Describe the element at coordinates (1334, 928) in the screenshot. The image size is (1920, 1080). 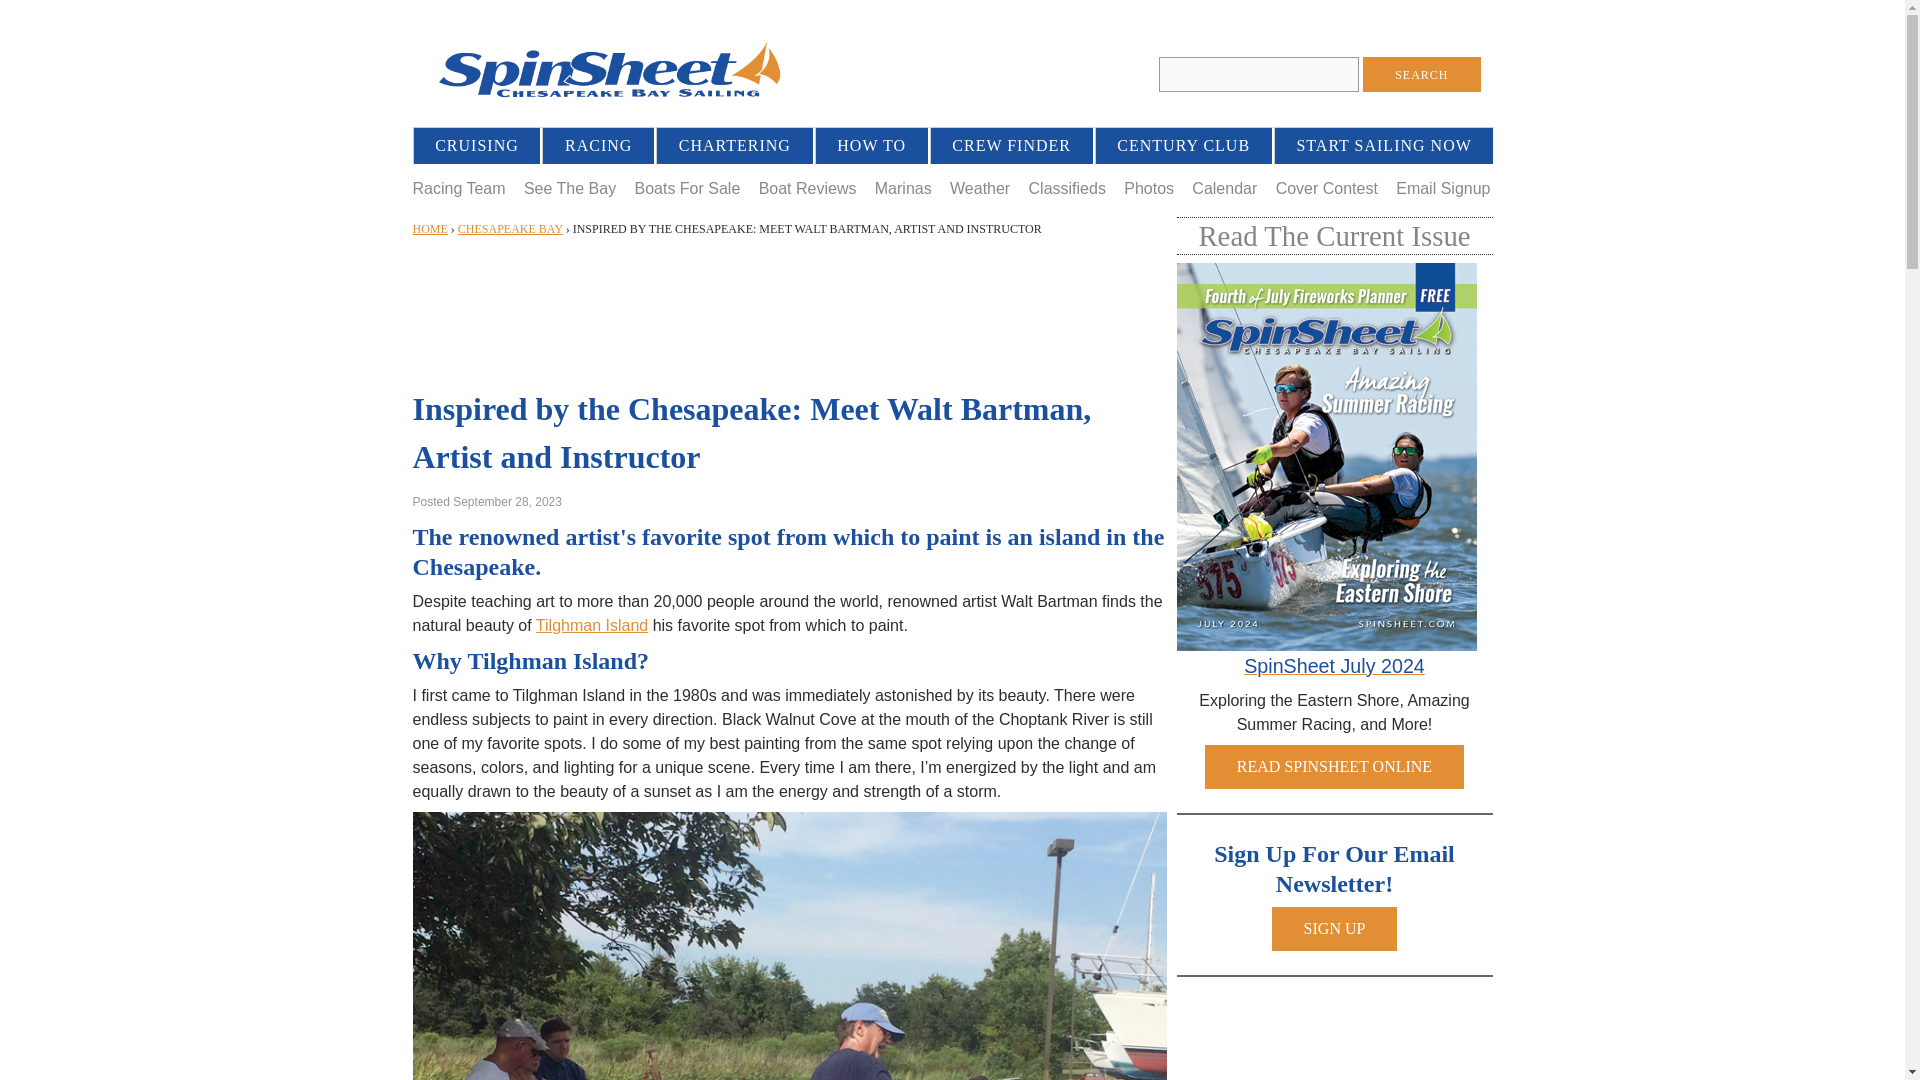
I see `SIGN UP` at that location.